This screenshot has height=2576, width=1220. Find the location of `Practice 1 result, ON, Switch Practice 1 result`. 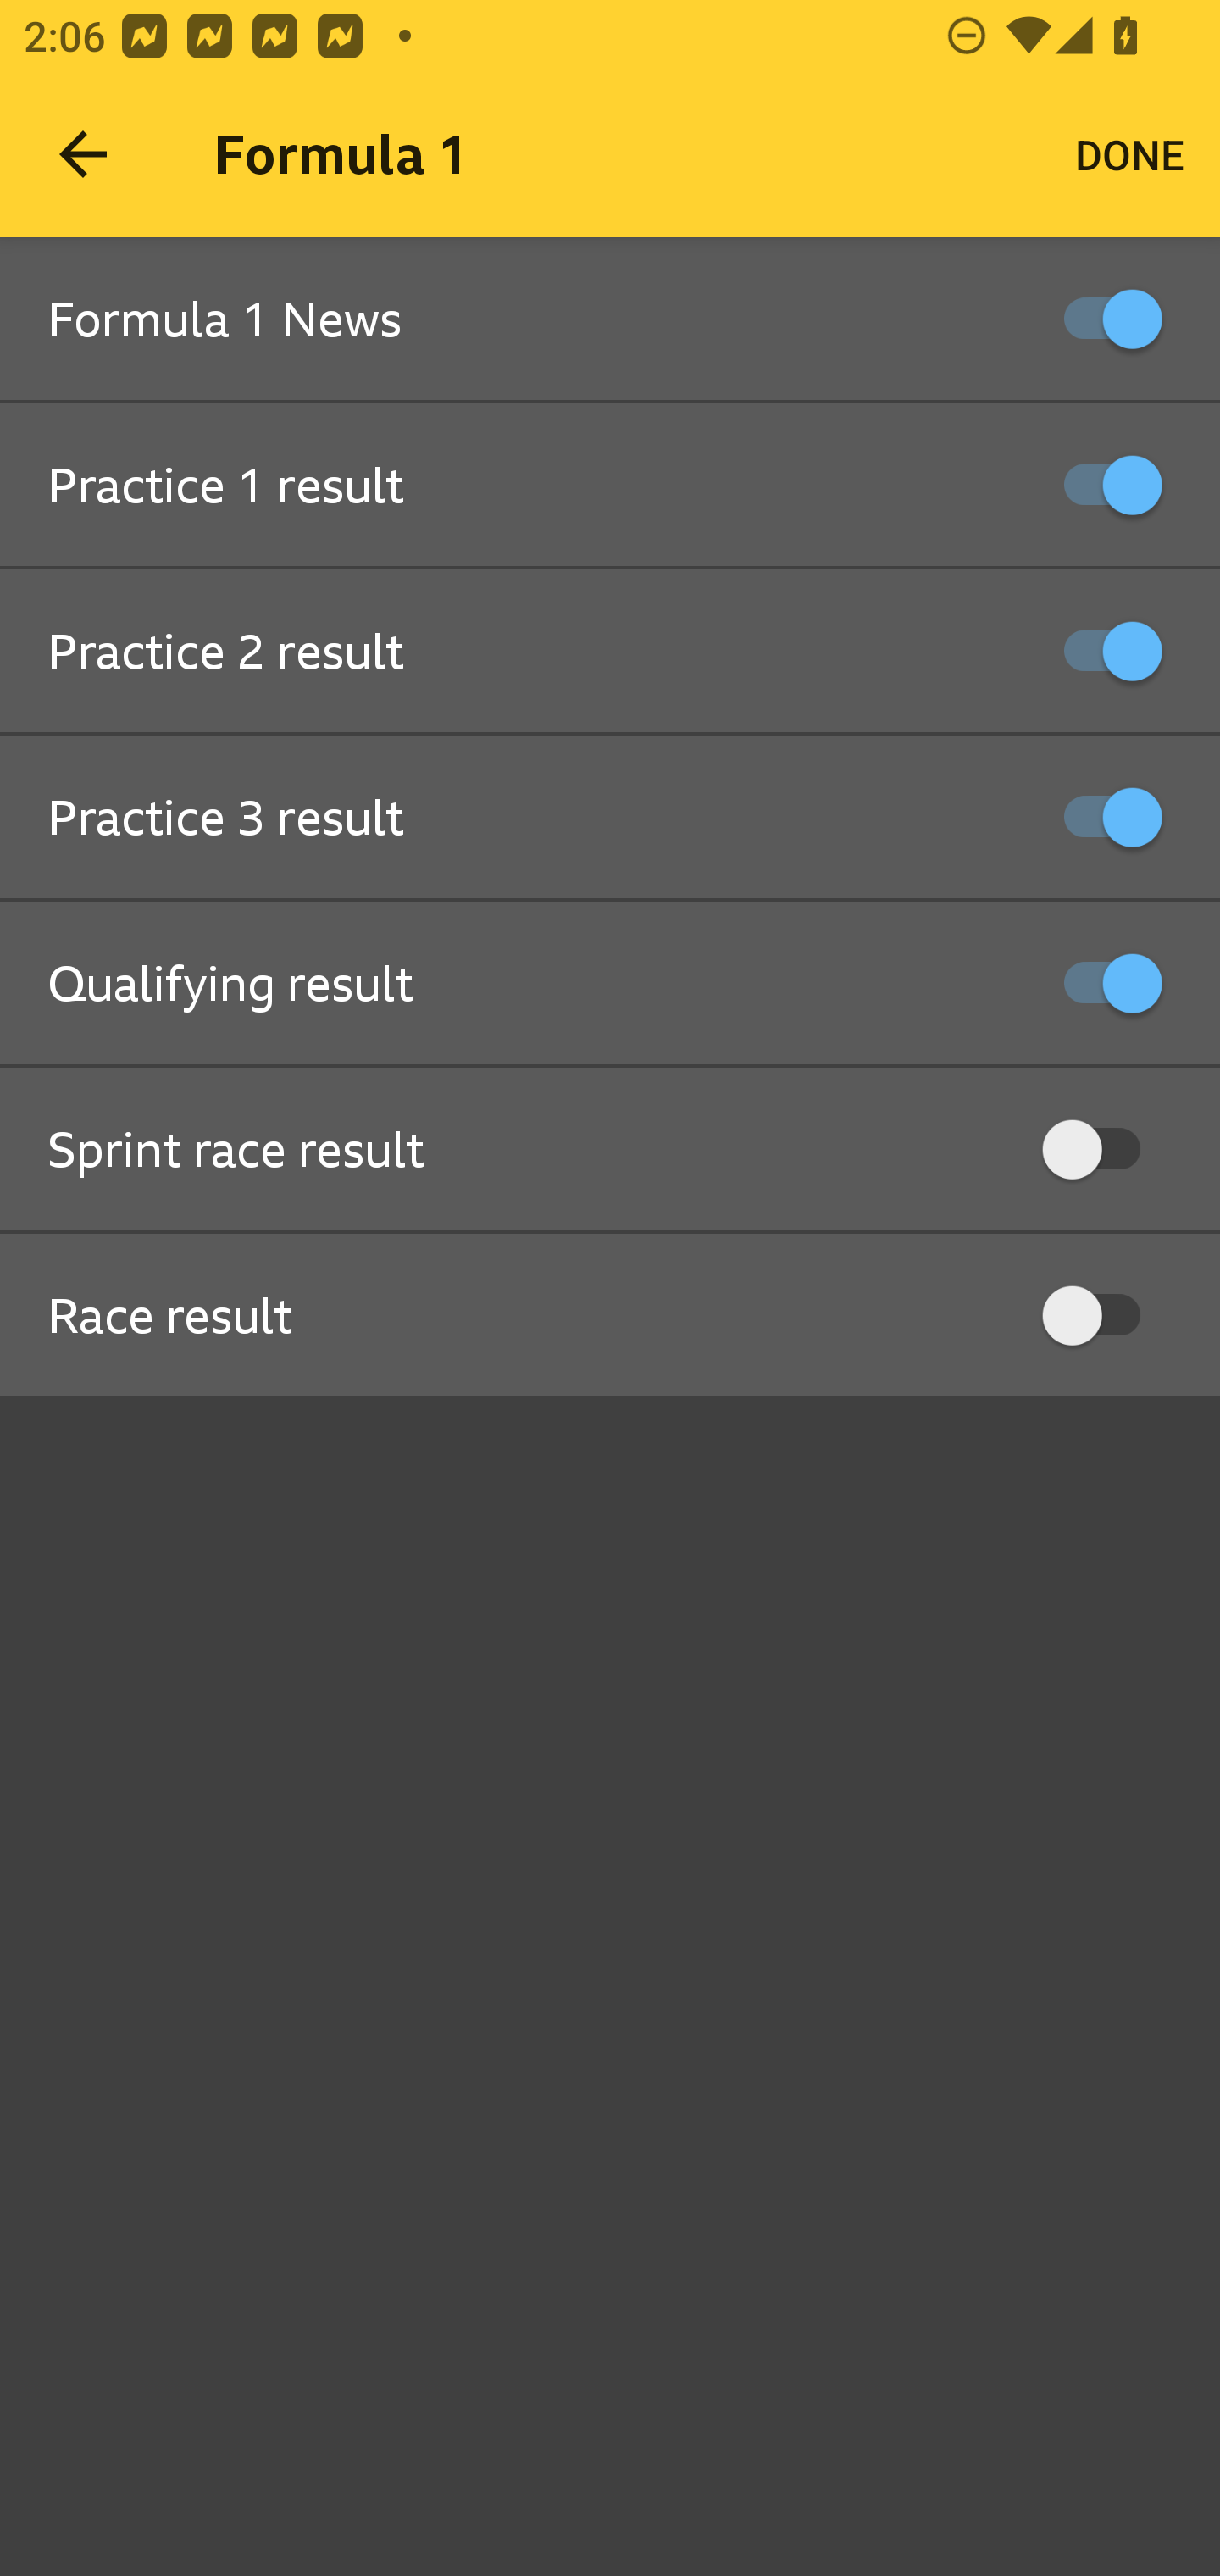

Practice 1 result, ON, Switch Practice 1 result is located at coordinates (610, 486).